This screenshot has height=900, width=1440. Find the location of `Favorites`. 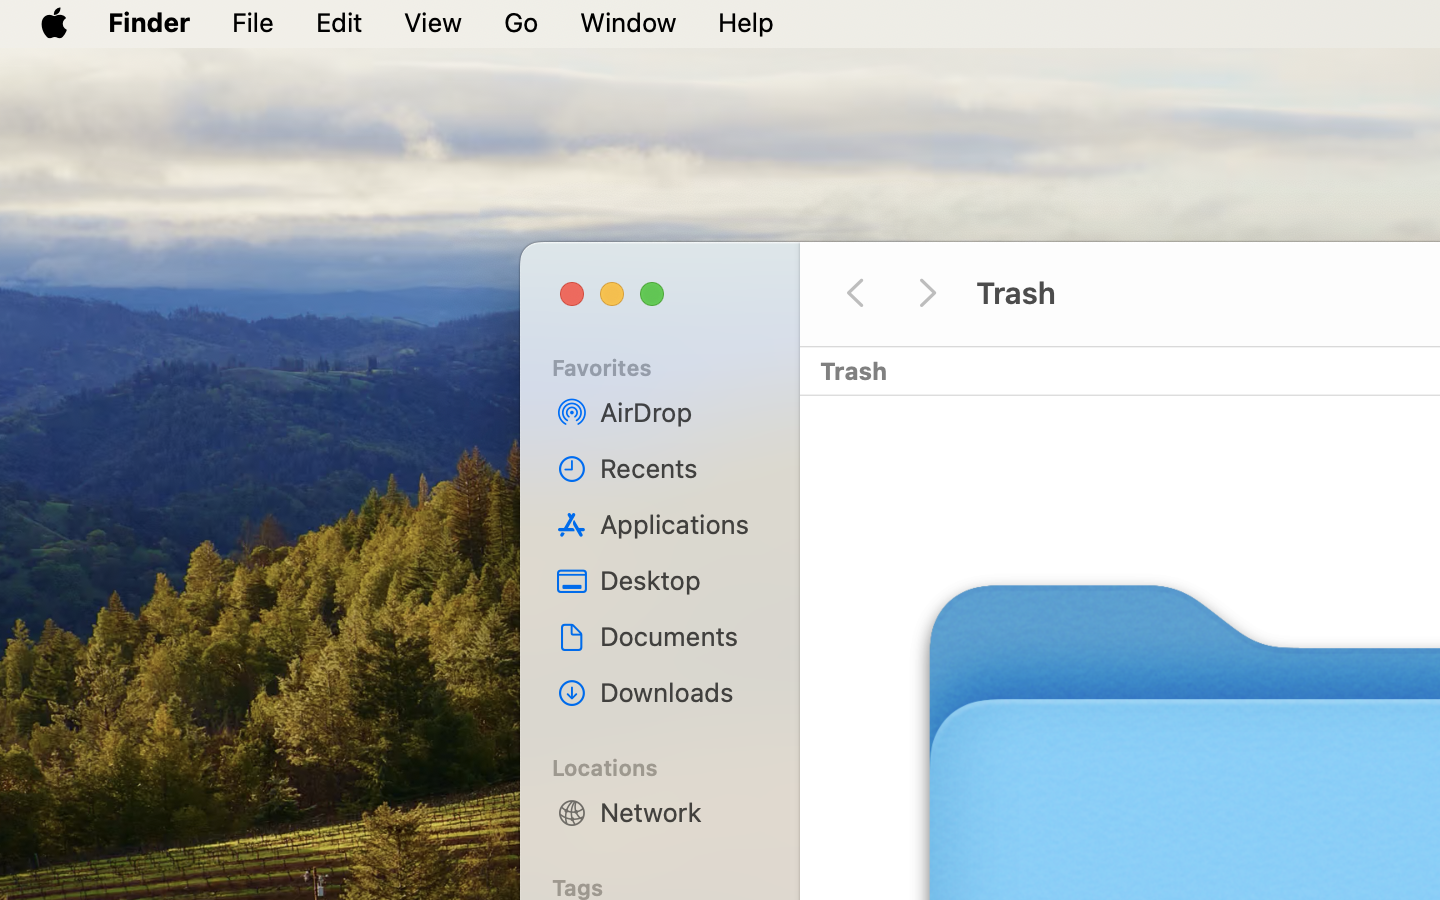

Favorites is located at coordinates (671, 365).